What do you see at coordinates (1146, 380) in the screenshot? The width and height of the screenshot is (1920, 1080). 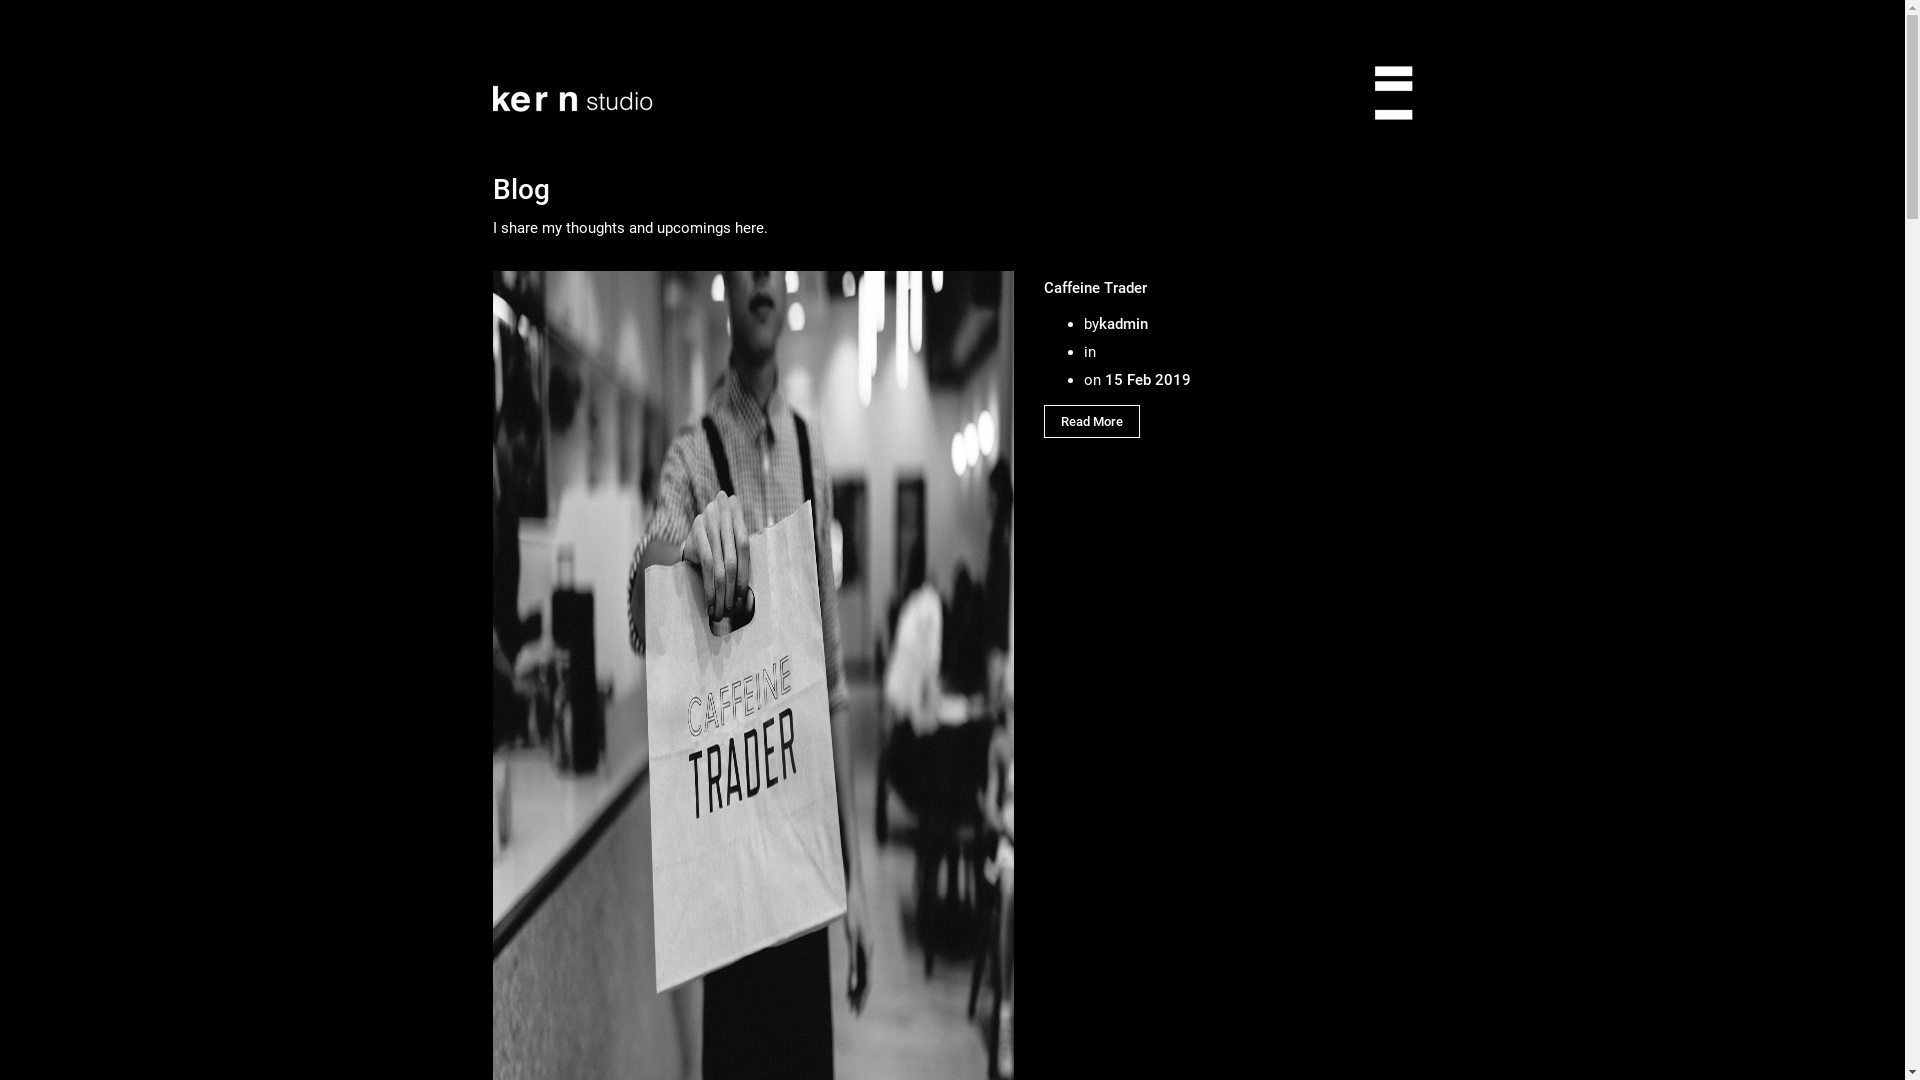 I see `15 Feb 2019` at bounding box center [1146, 380].